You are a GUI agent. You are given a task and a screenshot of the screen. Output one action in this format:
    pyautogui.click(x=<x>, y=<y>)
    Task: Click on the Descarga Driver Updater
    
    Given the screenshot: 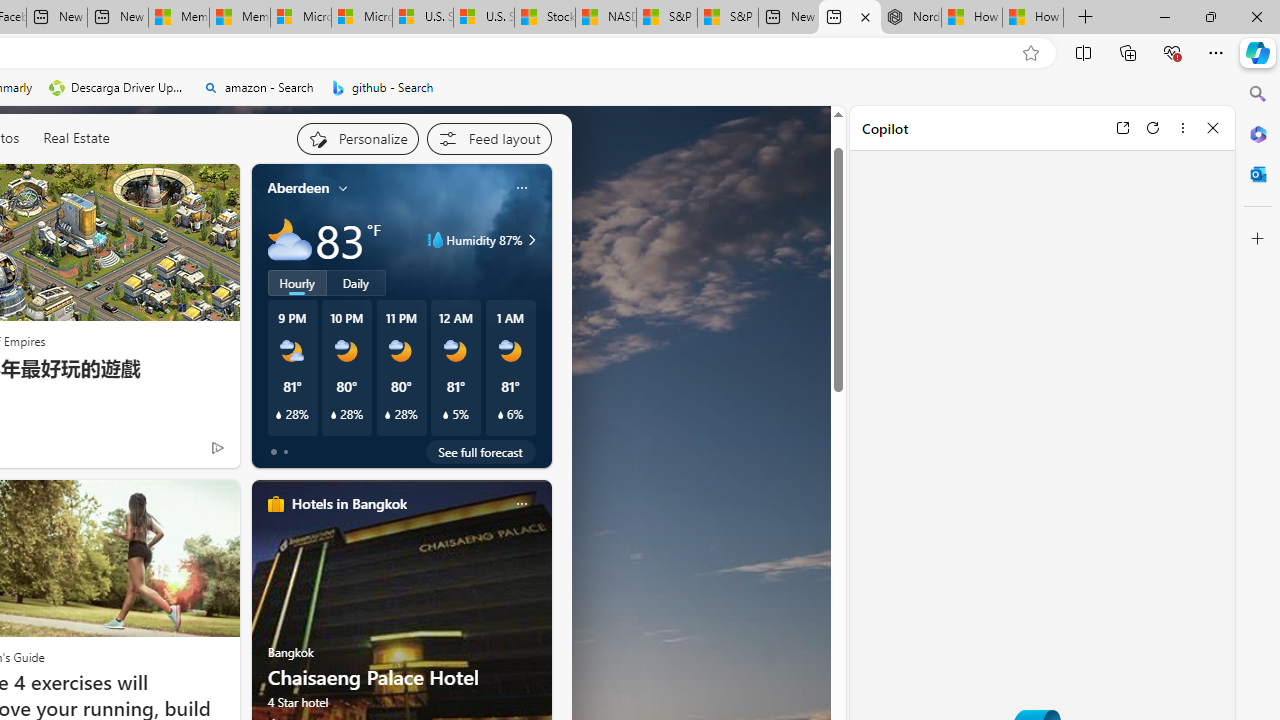 What is the action you would take?
    pyautogui.click(x=118, y=88)
    